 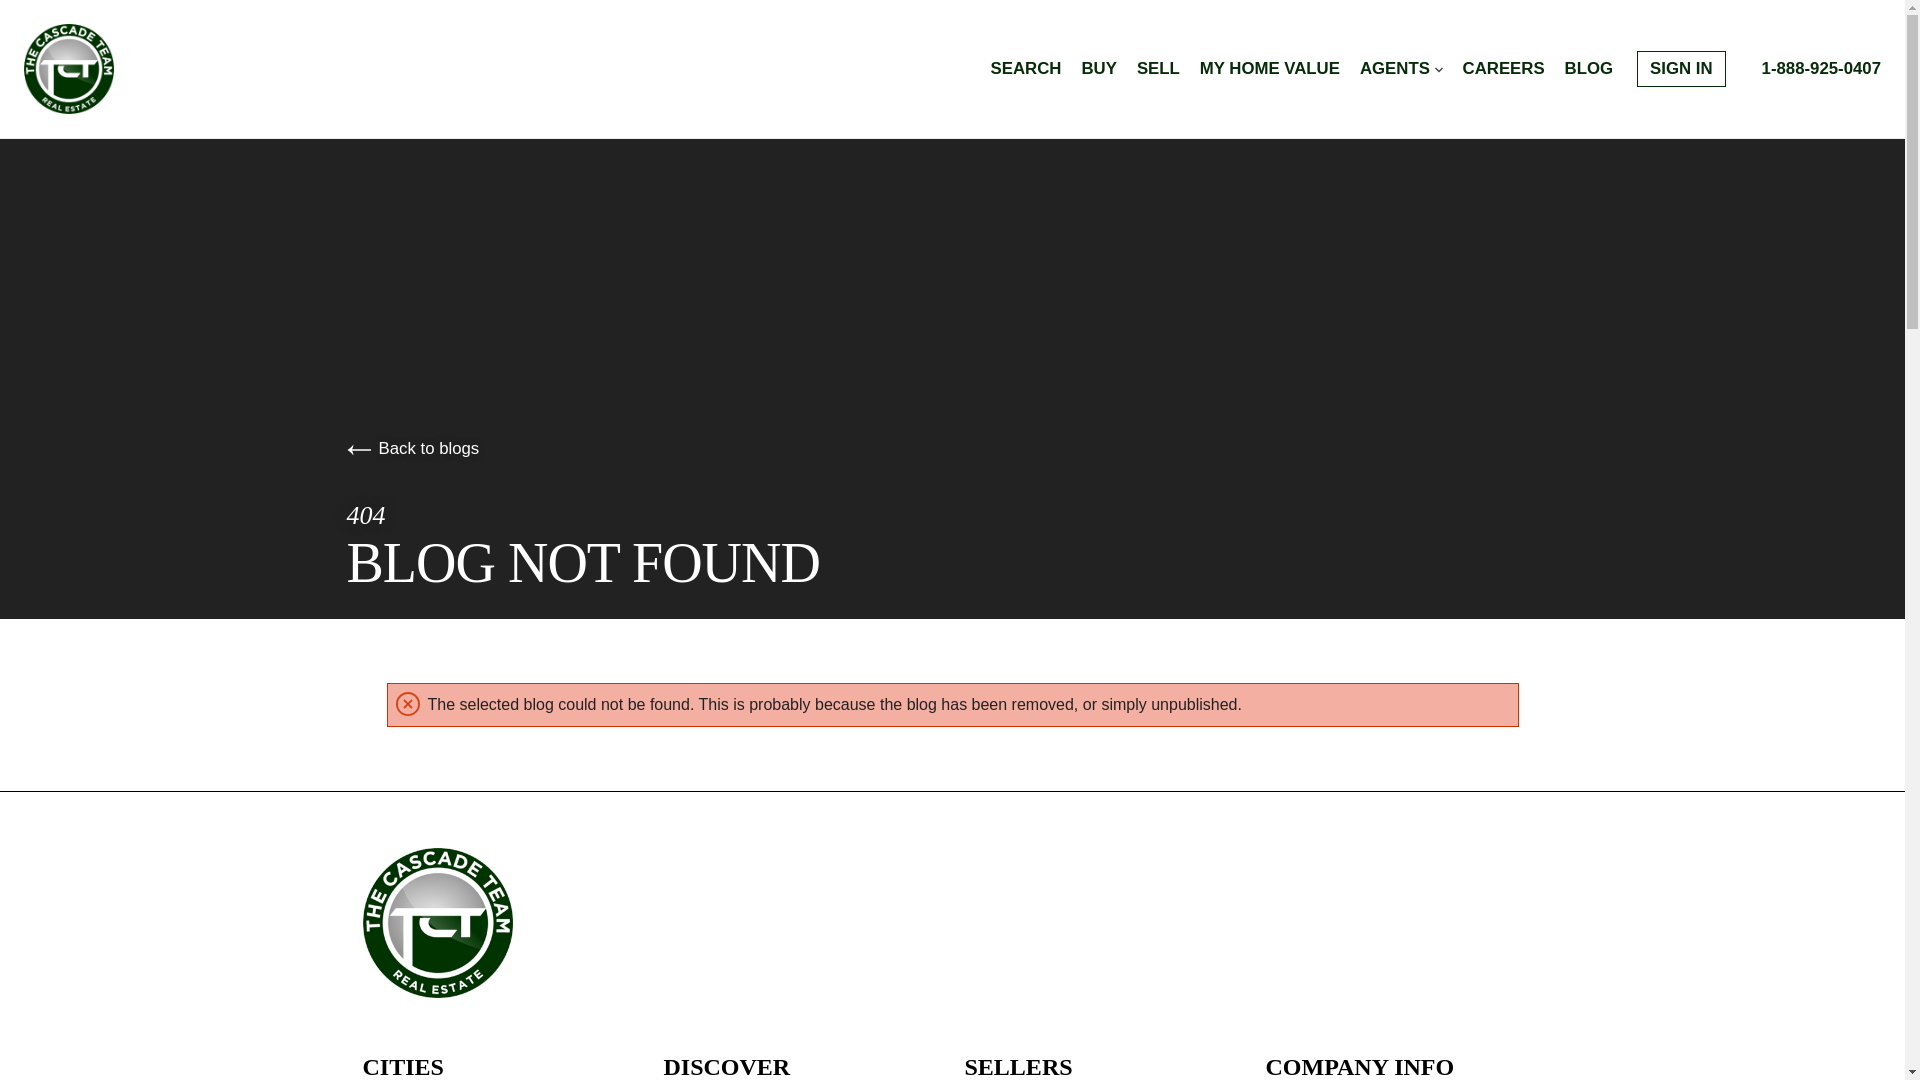 I want to click on CAREERS, so click(x=1504, y=68).